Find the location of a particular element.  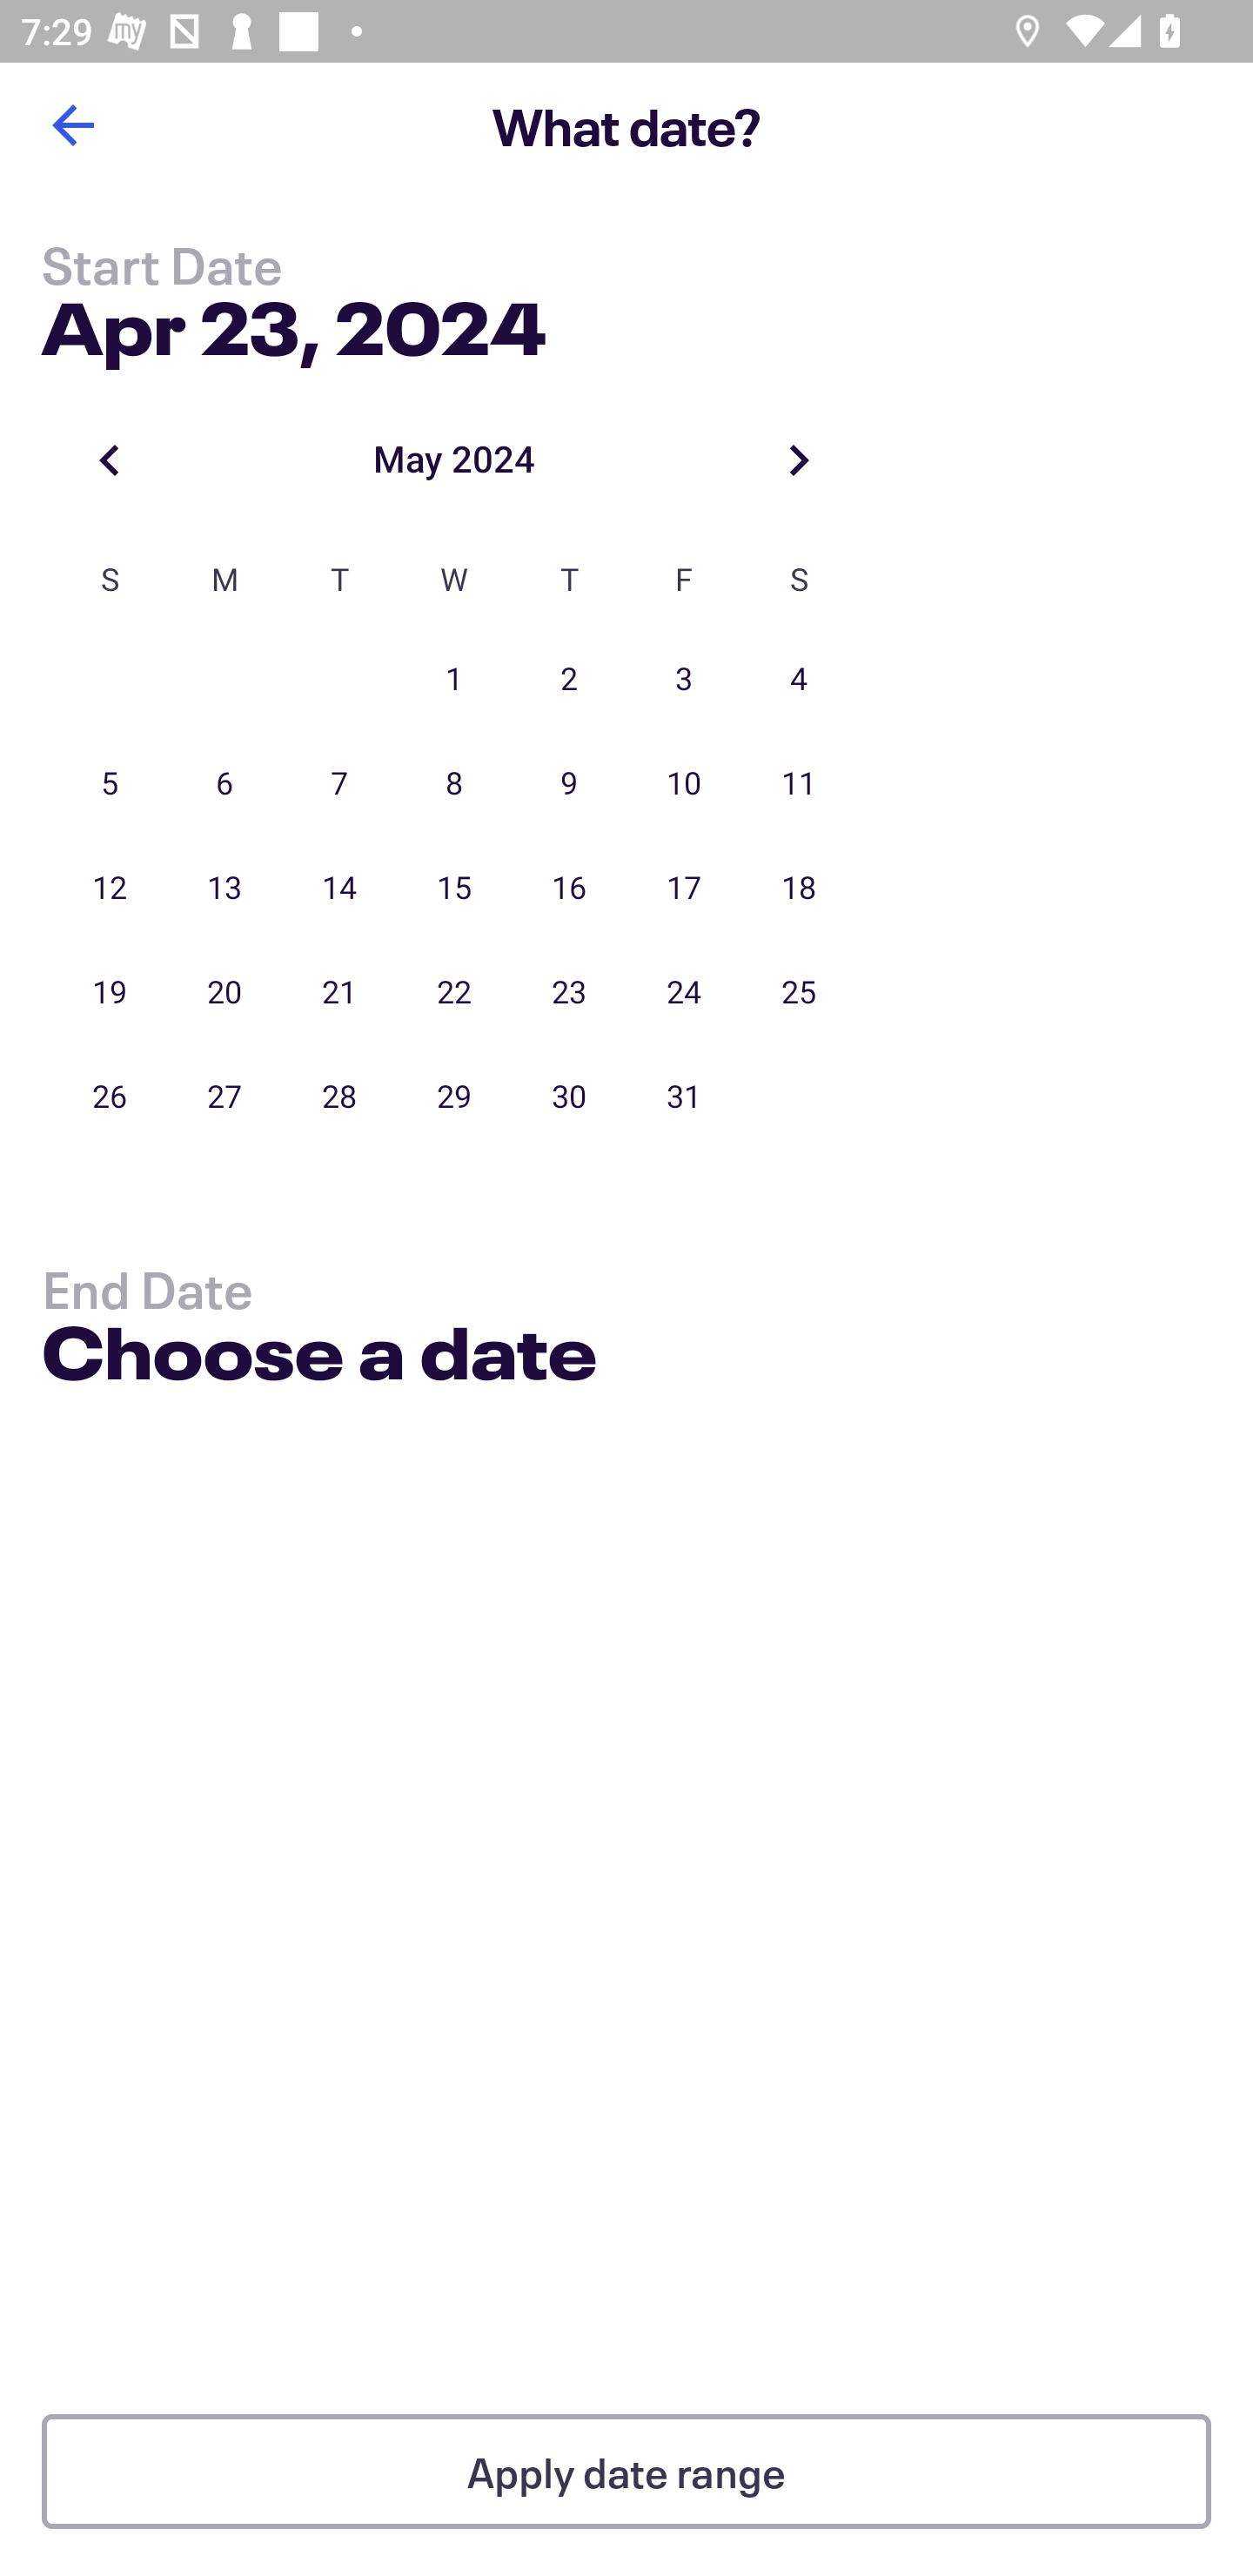

6 06 May 2024 is located at coordinates (224, 784).